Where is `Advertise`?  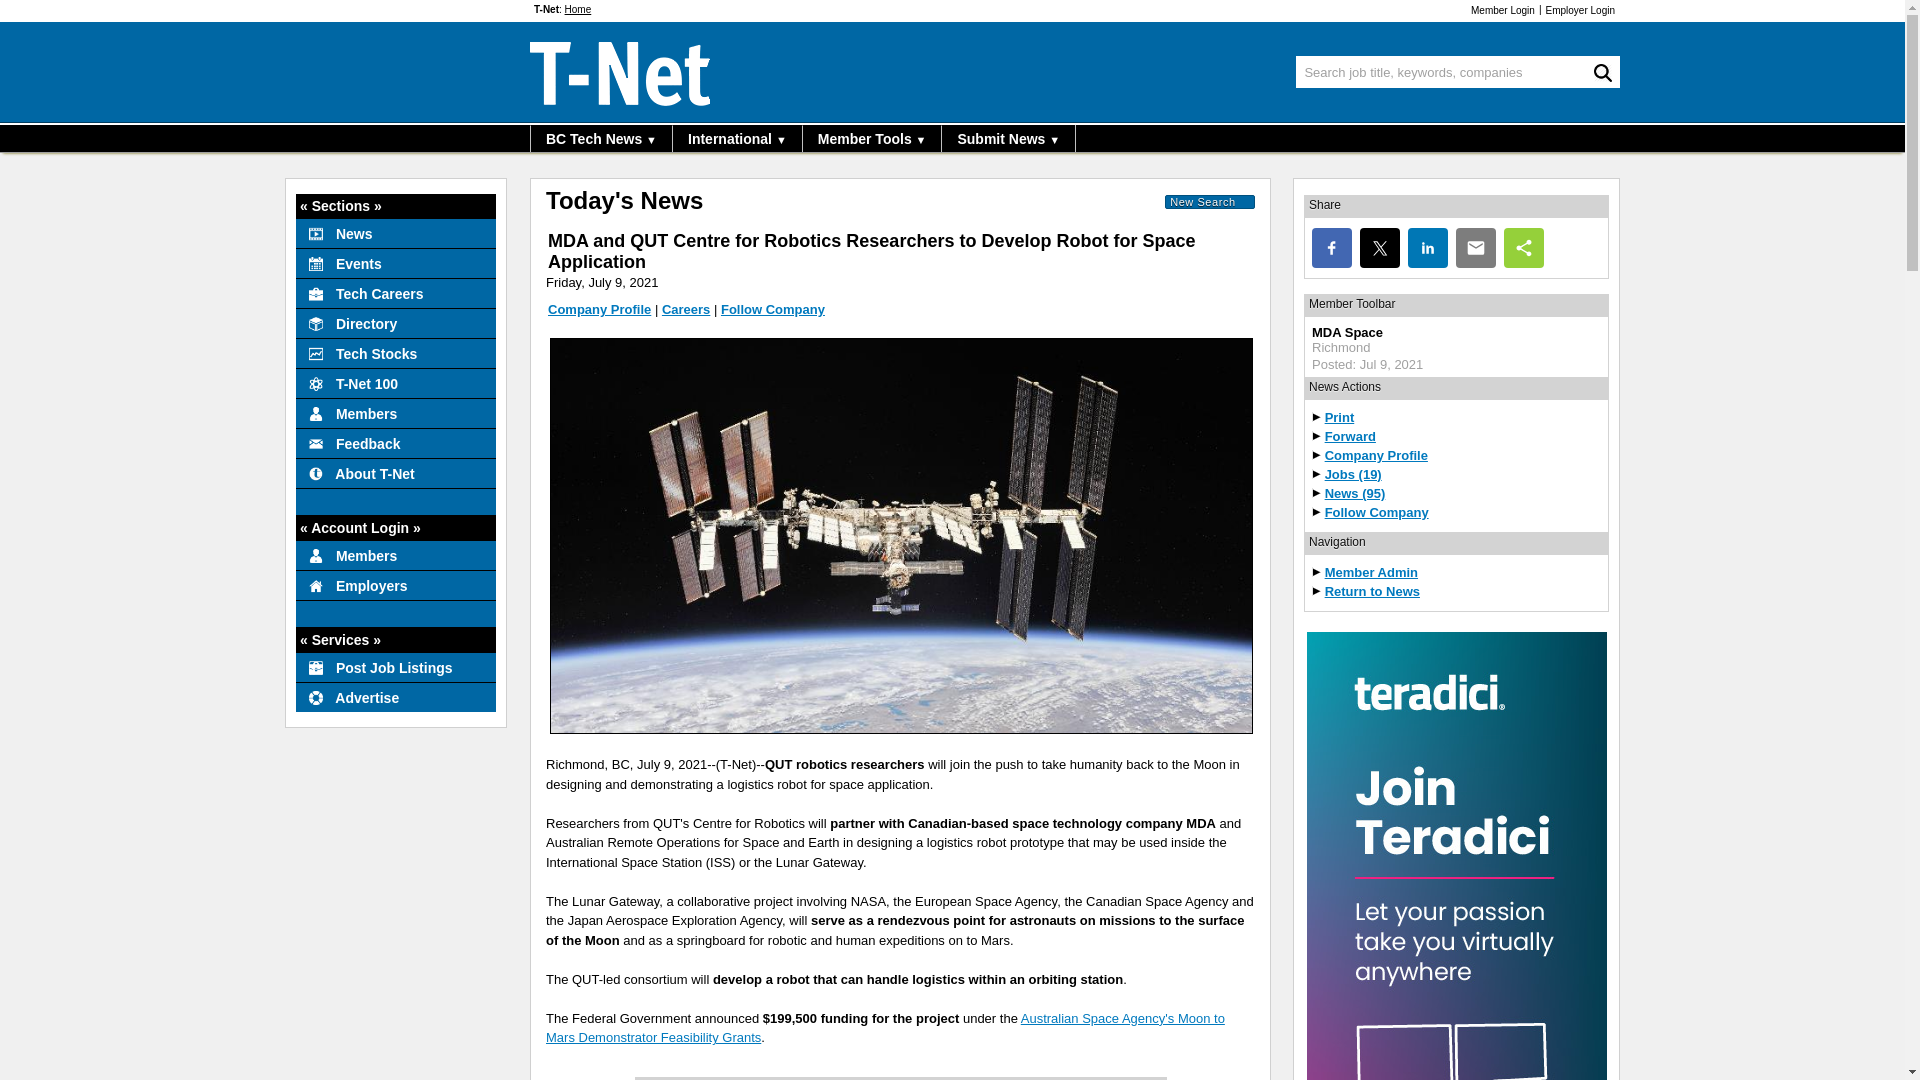 Advertise is located at coordinates (395, 696).